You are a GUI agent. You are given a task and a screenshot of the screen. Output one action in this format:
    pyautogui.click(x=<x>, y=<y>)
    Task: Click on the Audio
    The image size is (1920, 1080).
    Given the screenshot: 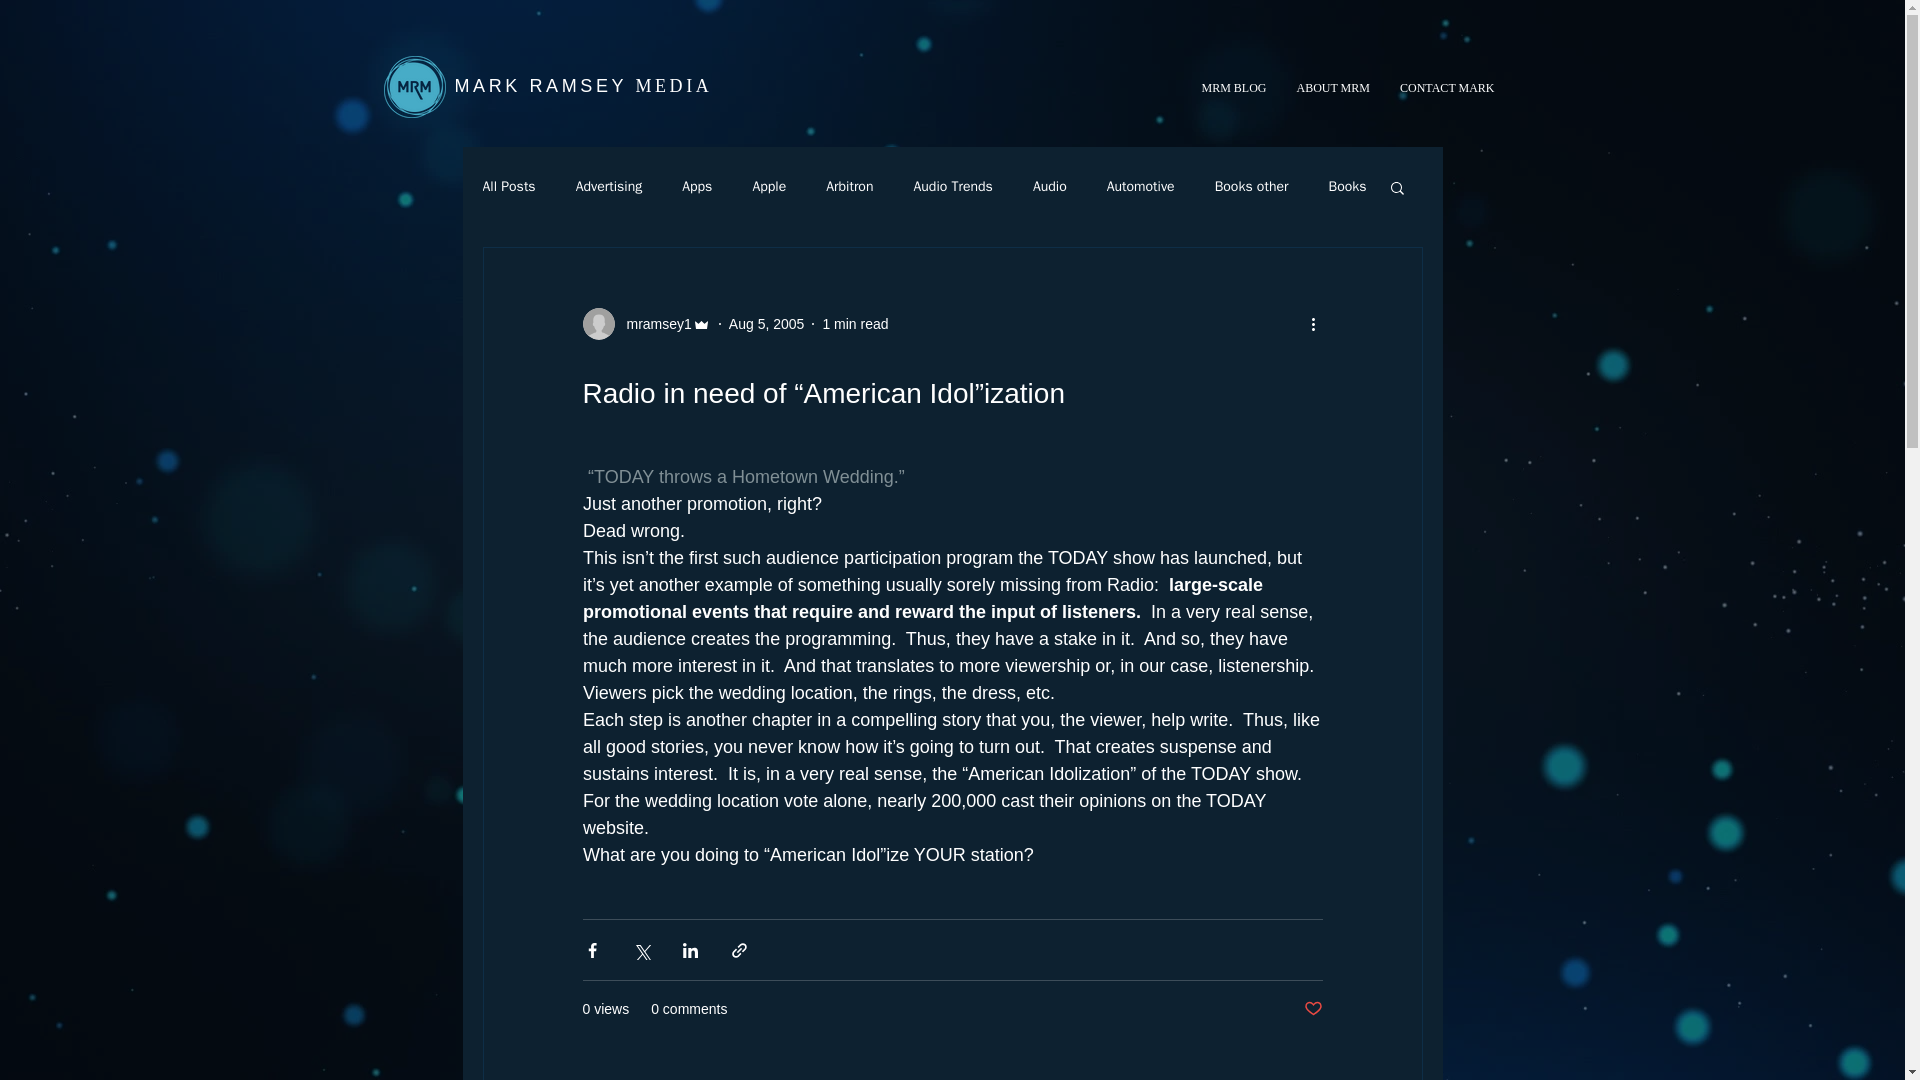 What is the action you would take?
    pyautogui.click(x=1050, y=186)
    